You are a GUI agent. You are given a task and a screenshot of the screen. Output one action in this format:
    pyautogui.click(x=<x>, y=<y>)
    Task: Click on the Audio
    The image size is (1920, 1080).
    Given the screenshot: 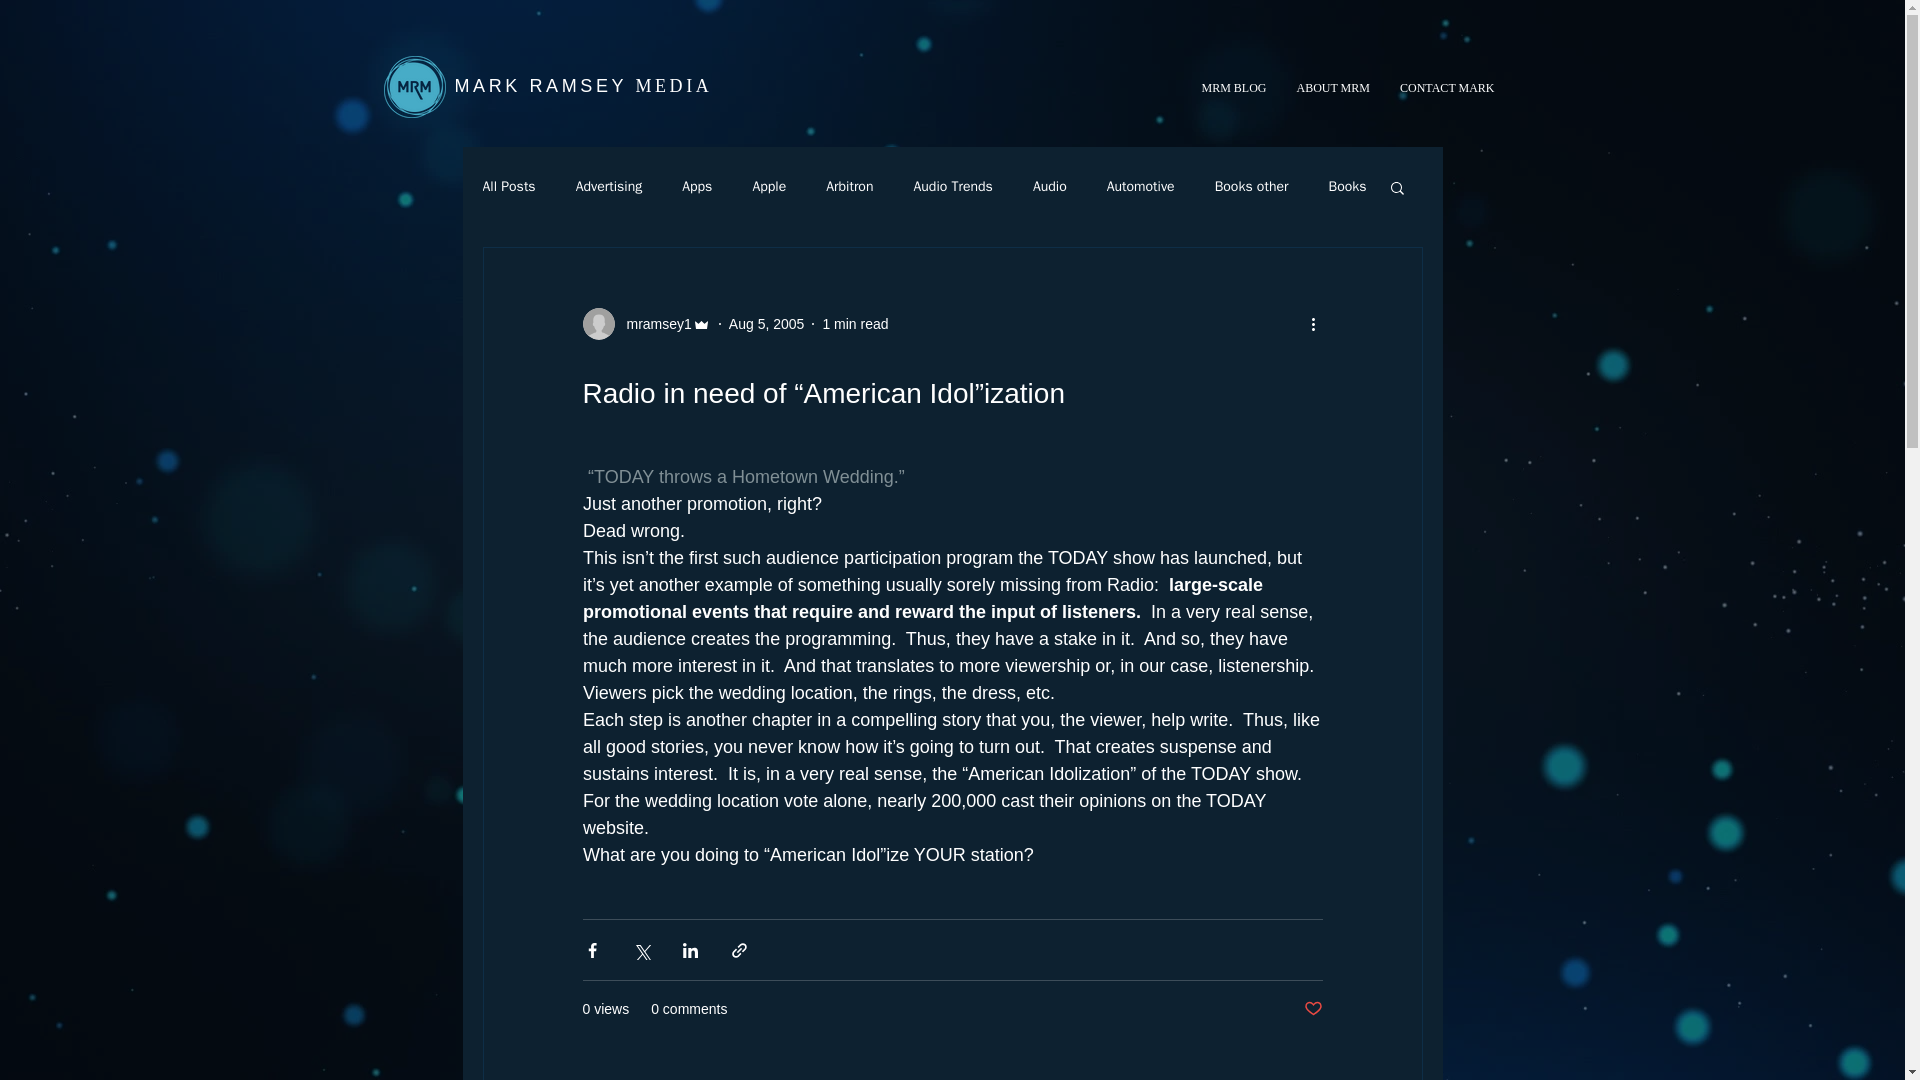 What is the action you would take?
    pyautogui.click(x=1050, y=186)
    